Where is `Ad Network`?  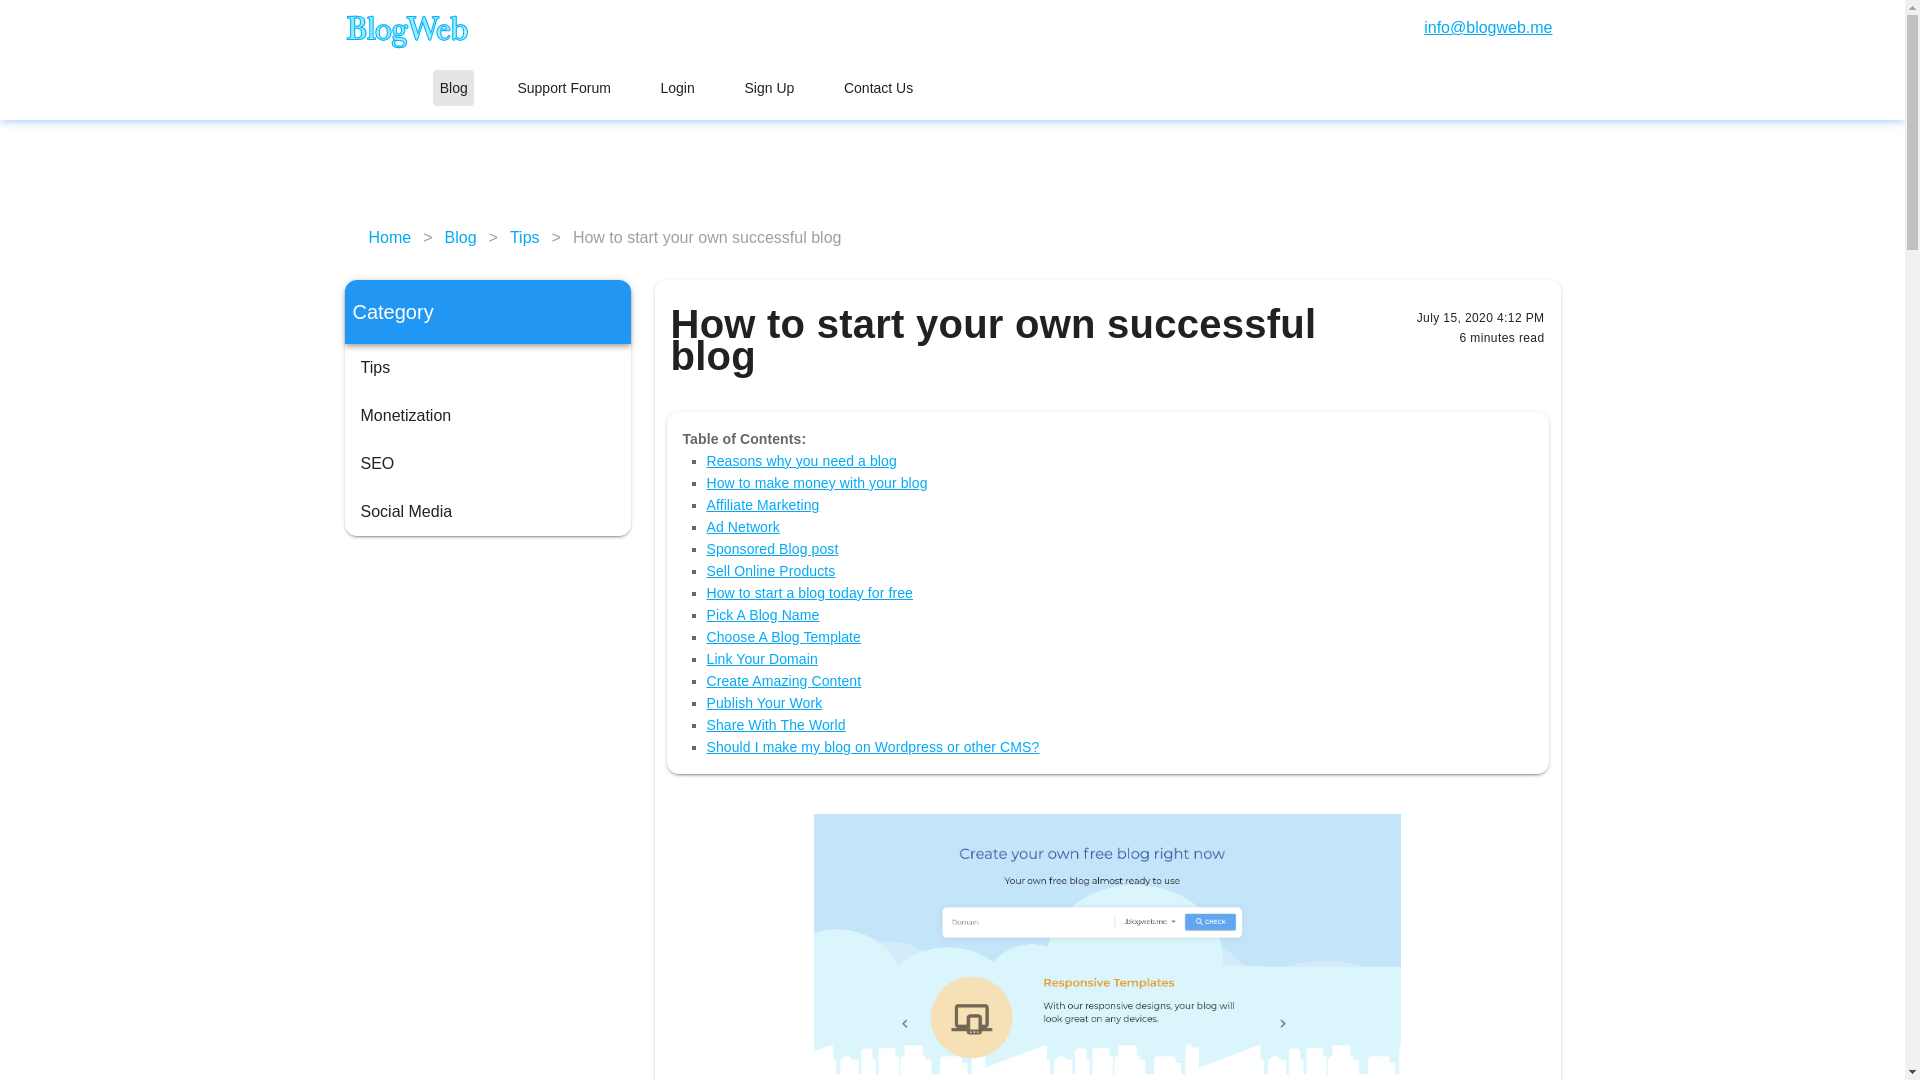
Ad Network is located at coordinates (742, 526).